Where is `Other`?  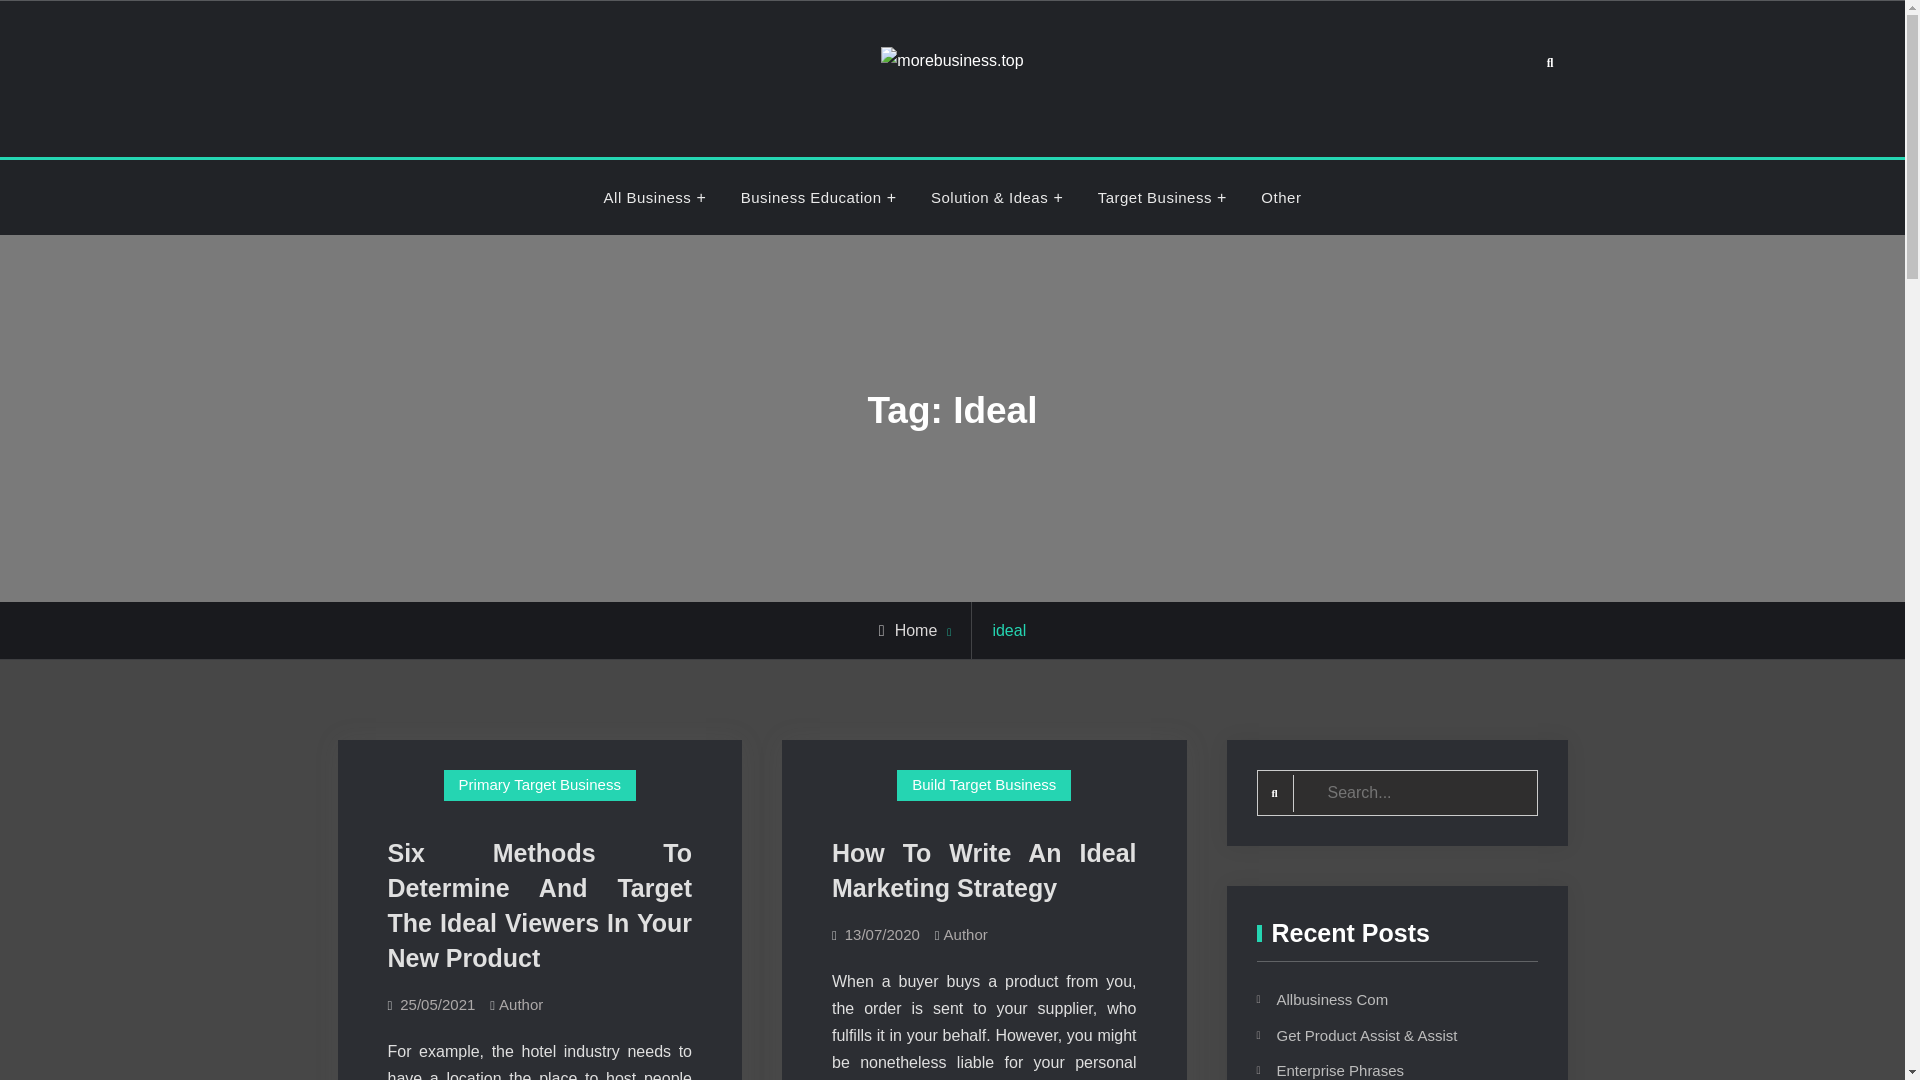 Other is located at coordinates (1280, 198).